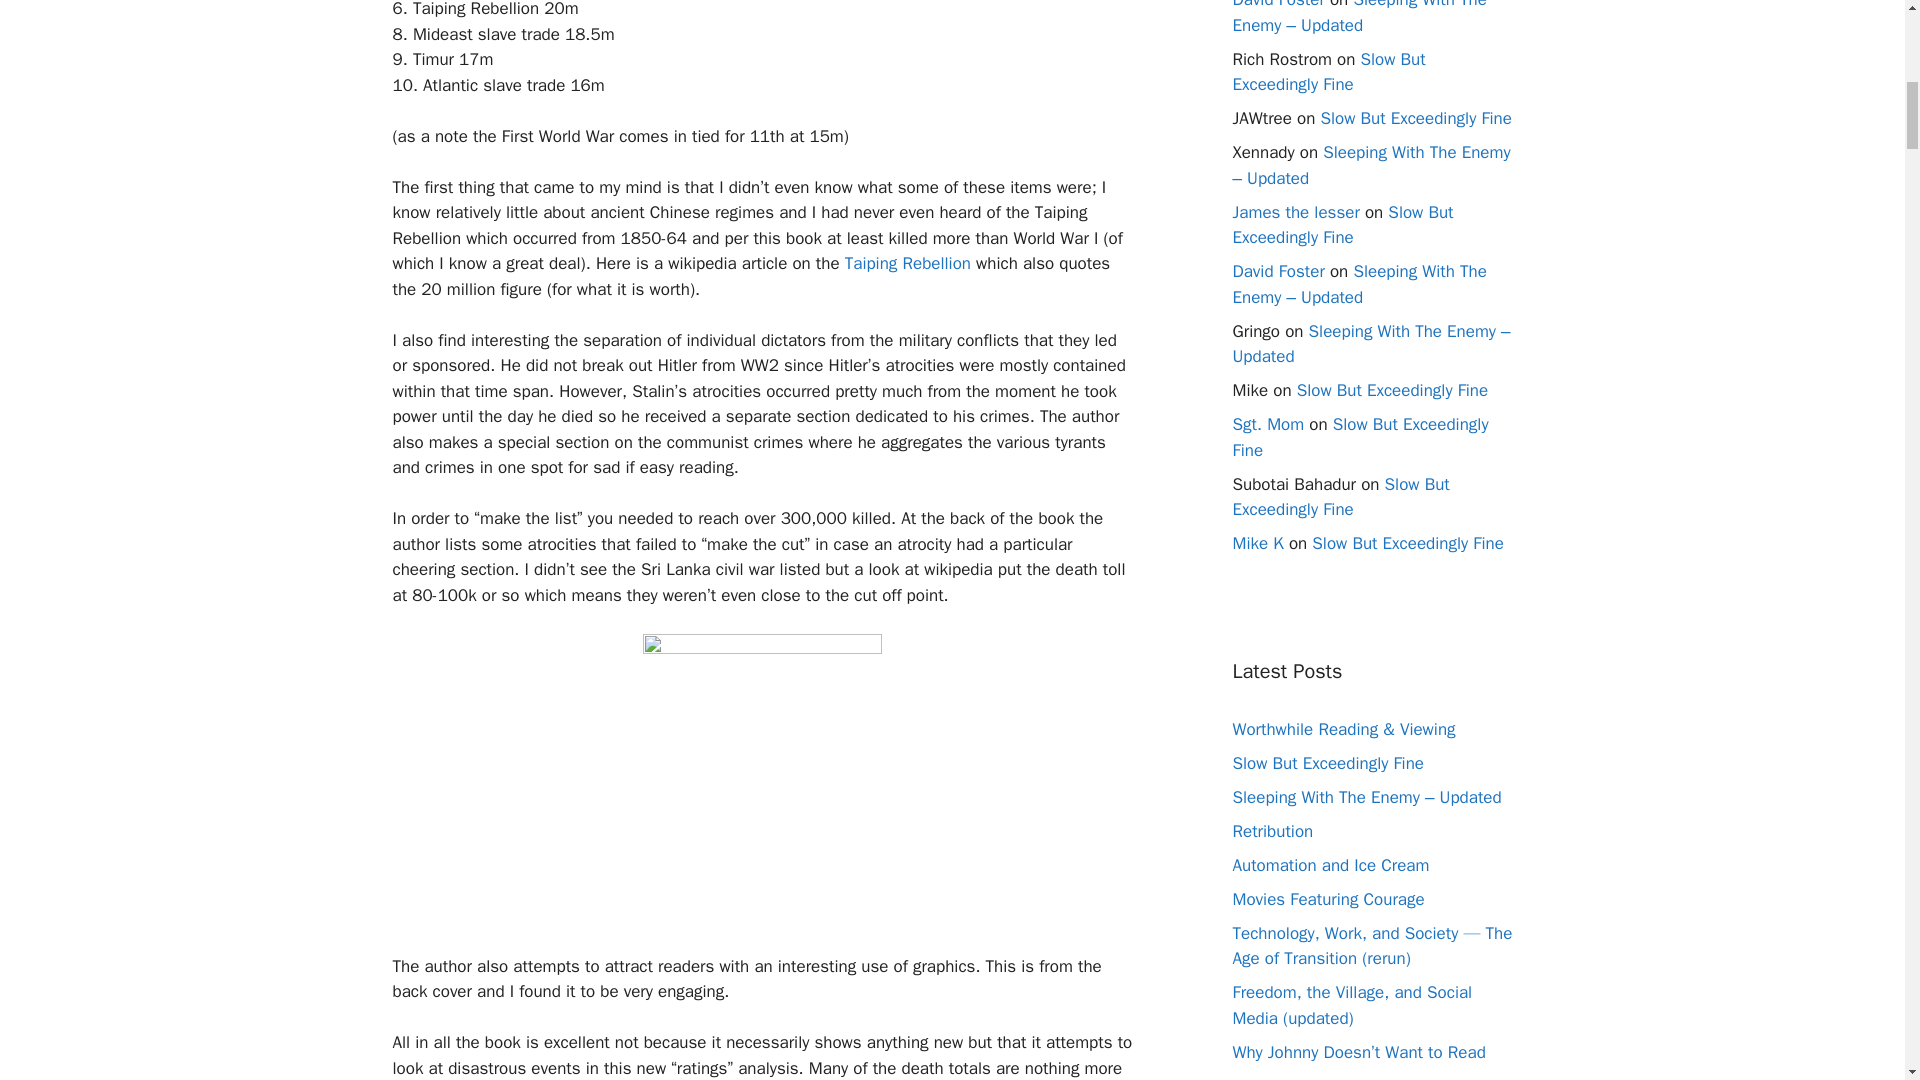  Describe the element at coordinates (1855, 949) in the screenshot. I see `Scroll back to top` at that location.